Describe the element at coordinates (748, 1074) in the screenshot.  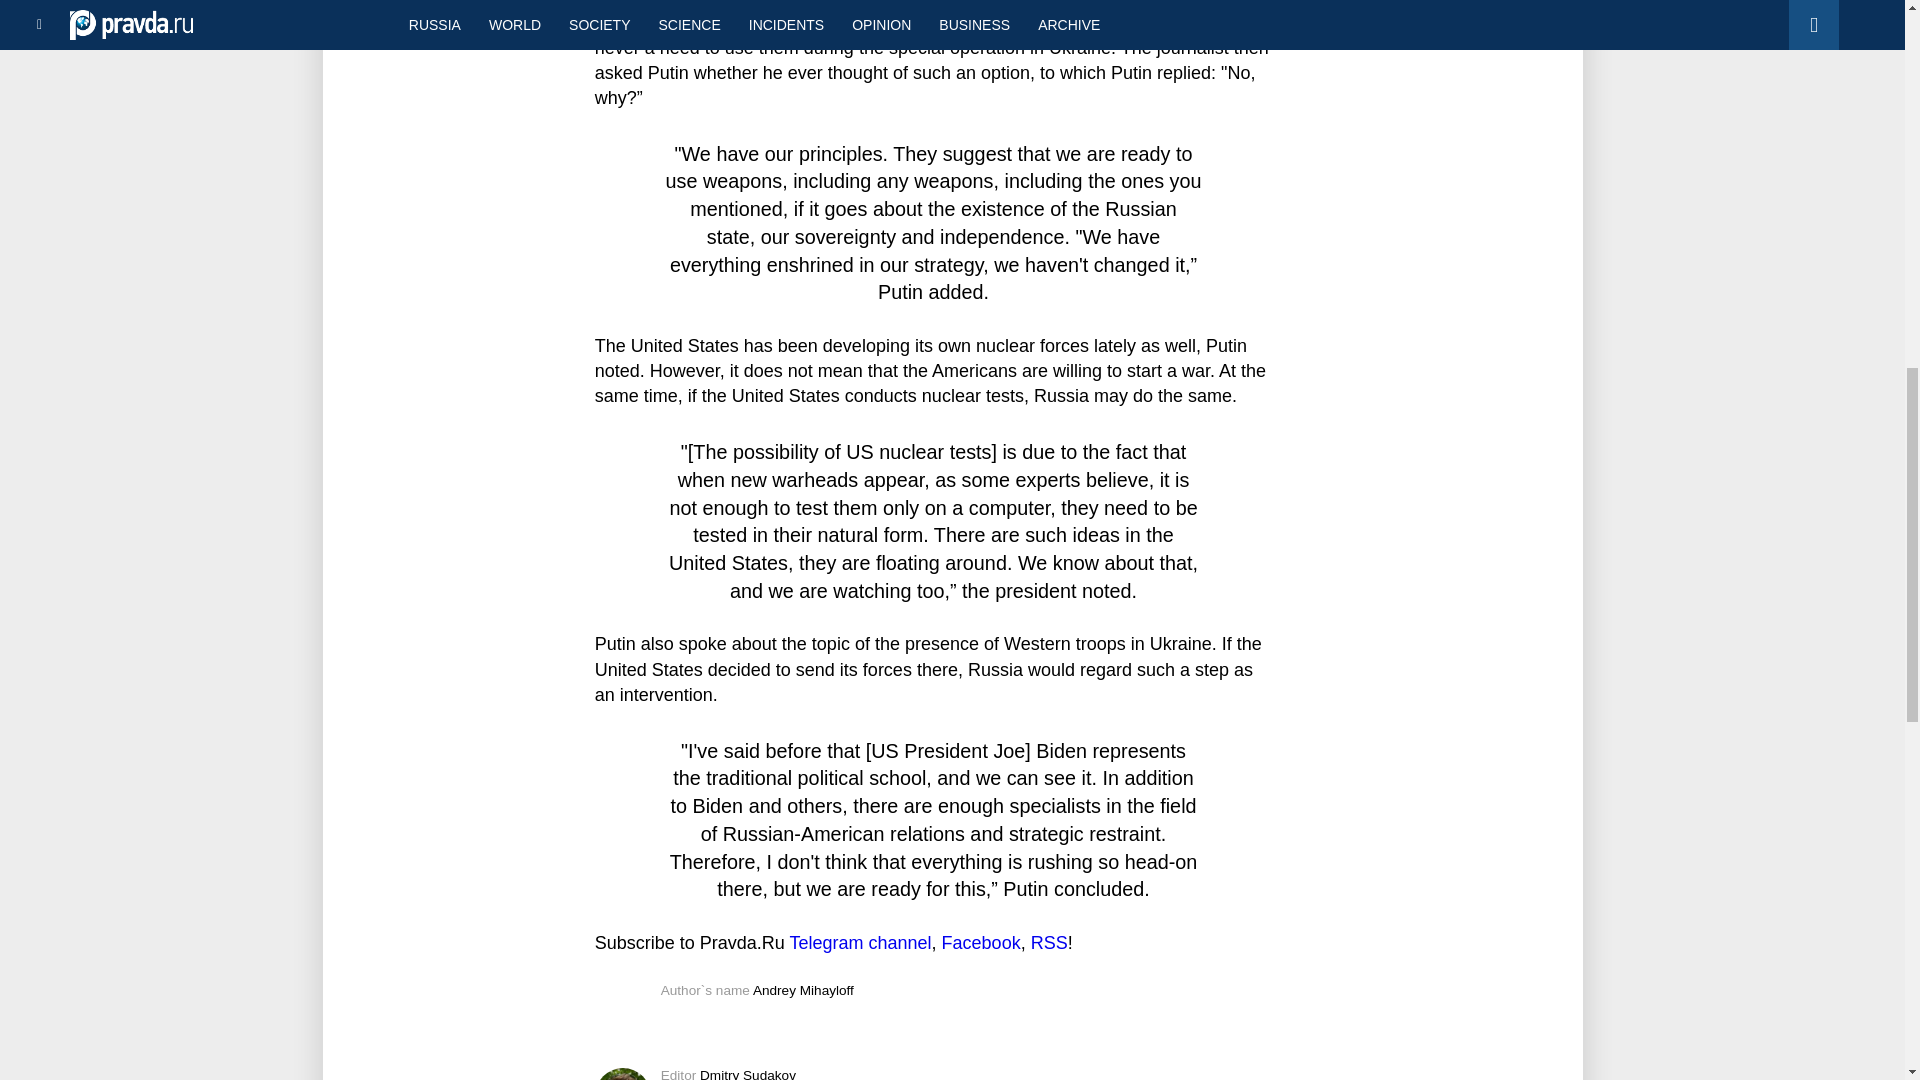
I see `Dmitry Sudakov` at that location.